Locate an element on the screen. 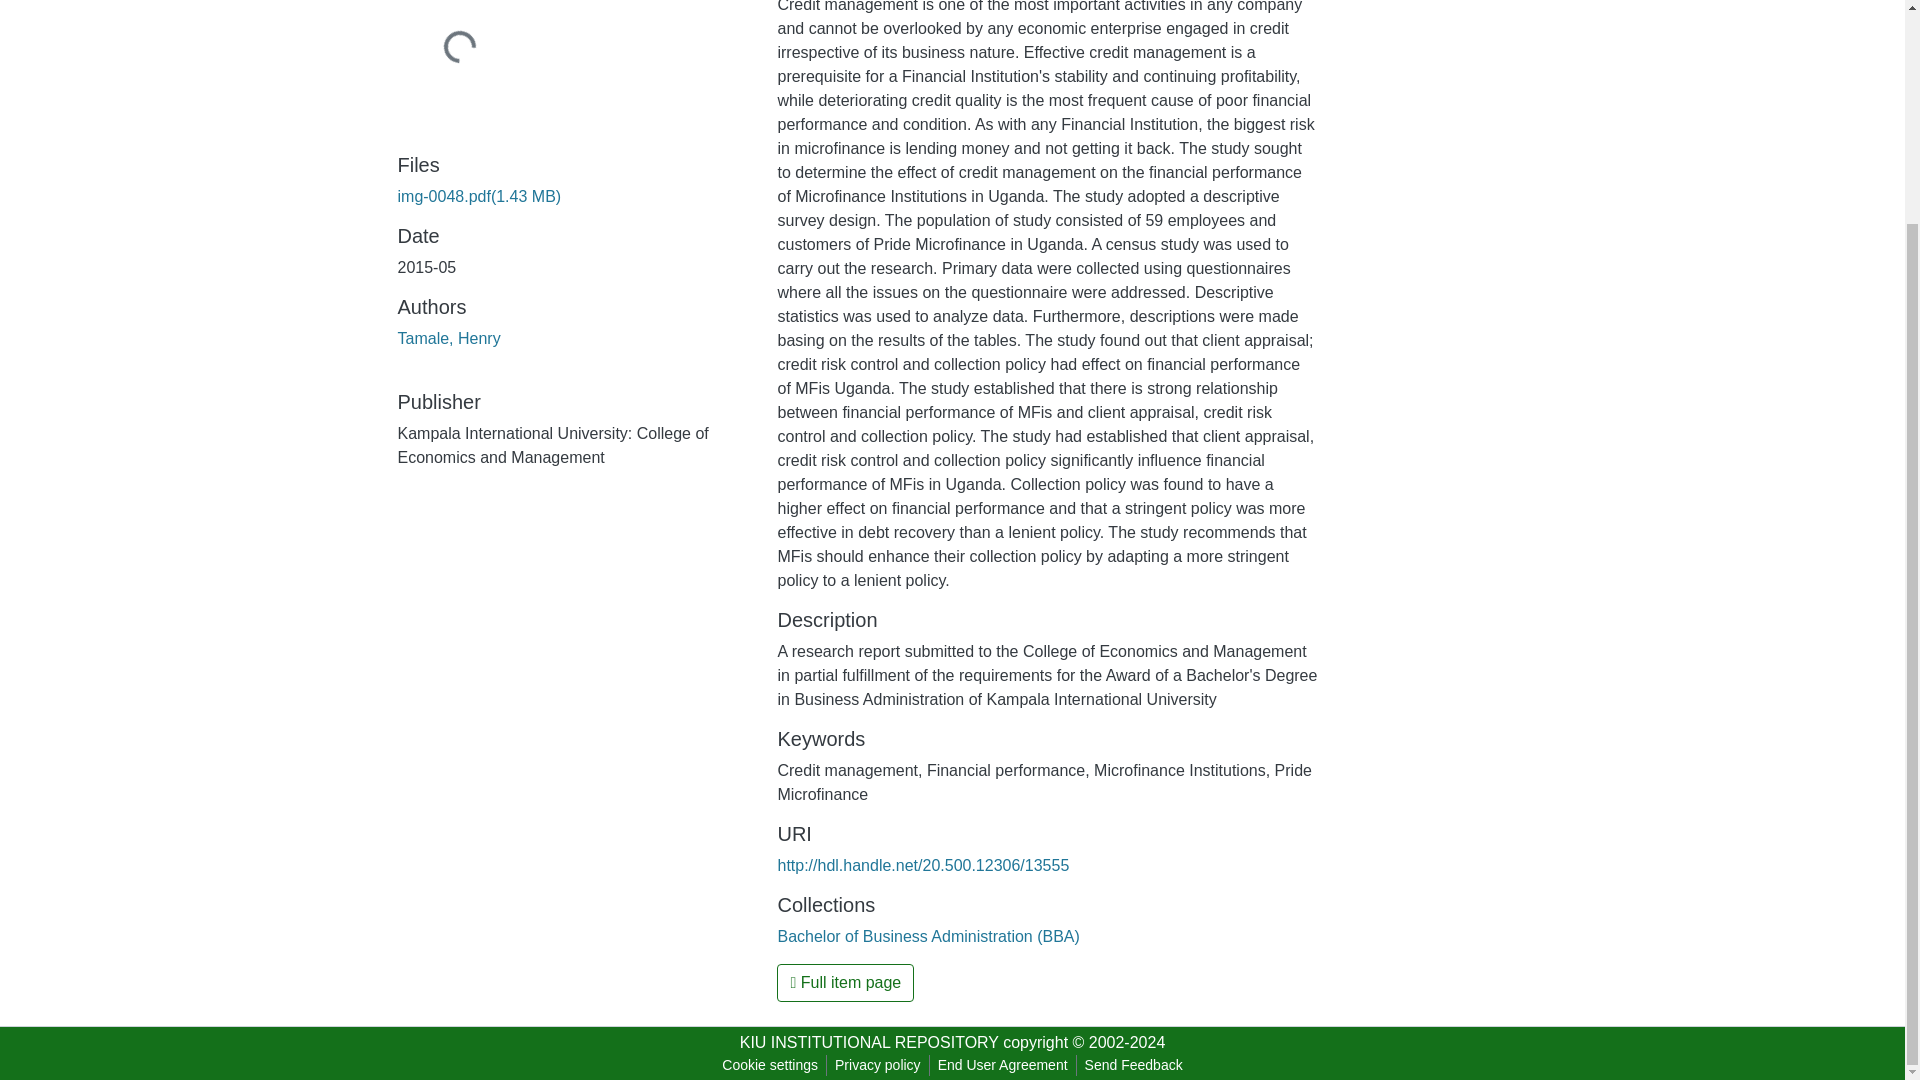  End User Agreement is located at coordinates (1002, 1065).